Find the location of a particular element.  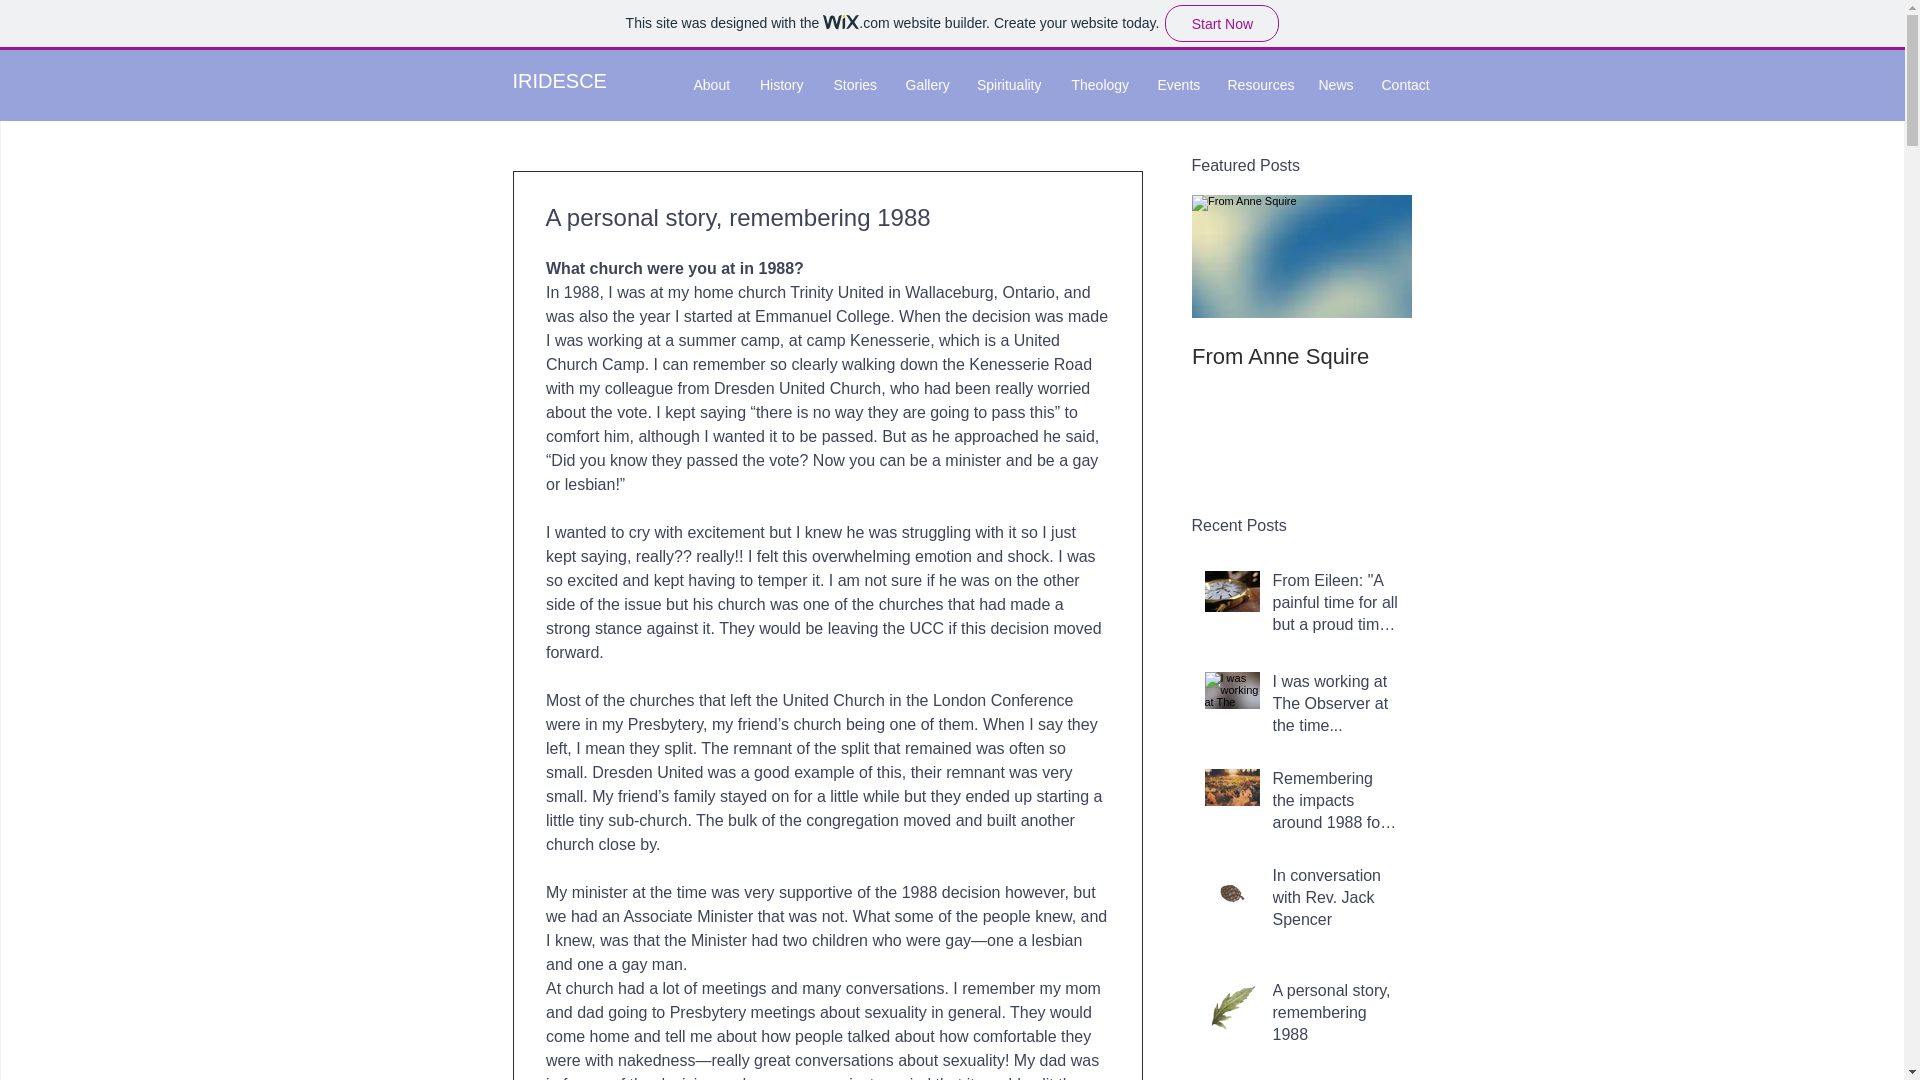

I was working at The Observer at the time... is located at coordinates (1335, 708).